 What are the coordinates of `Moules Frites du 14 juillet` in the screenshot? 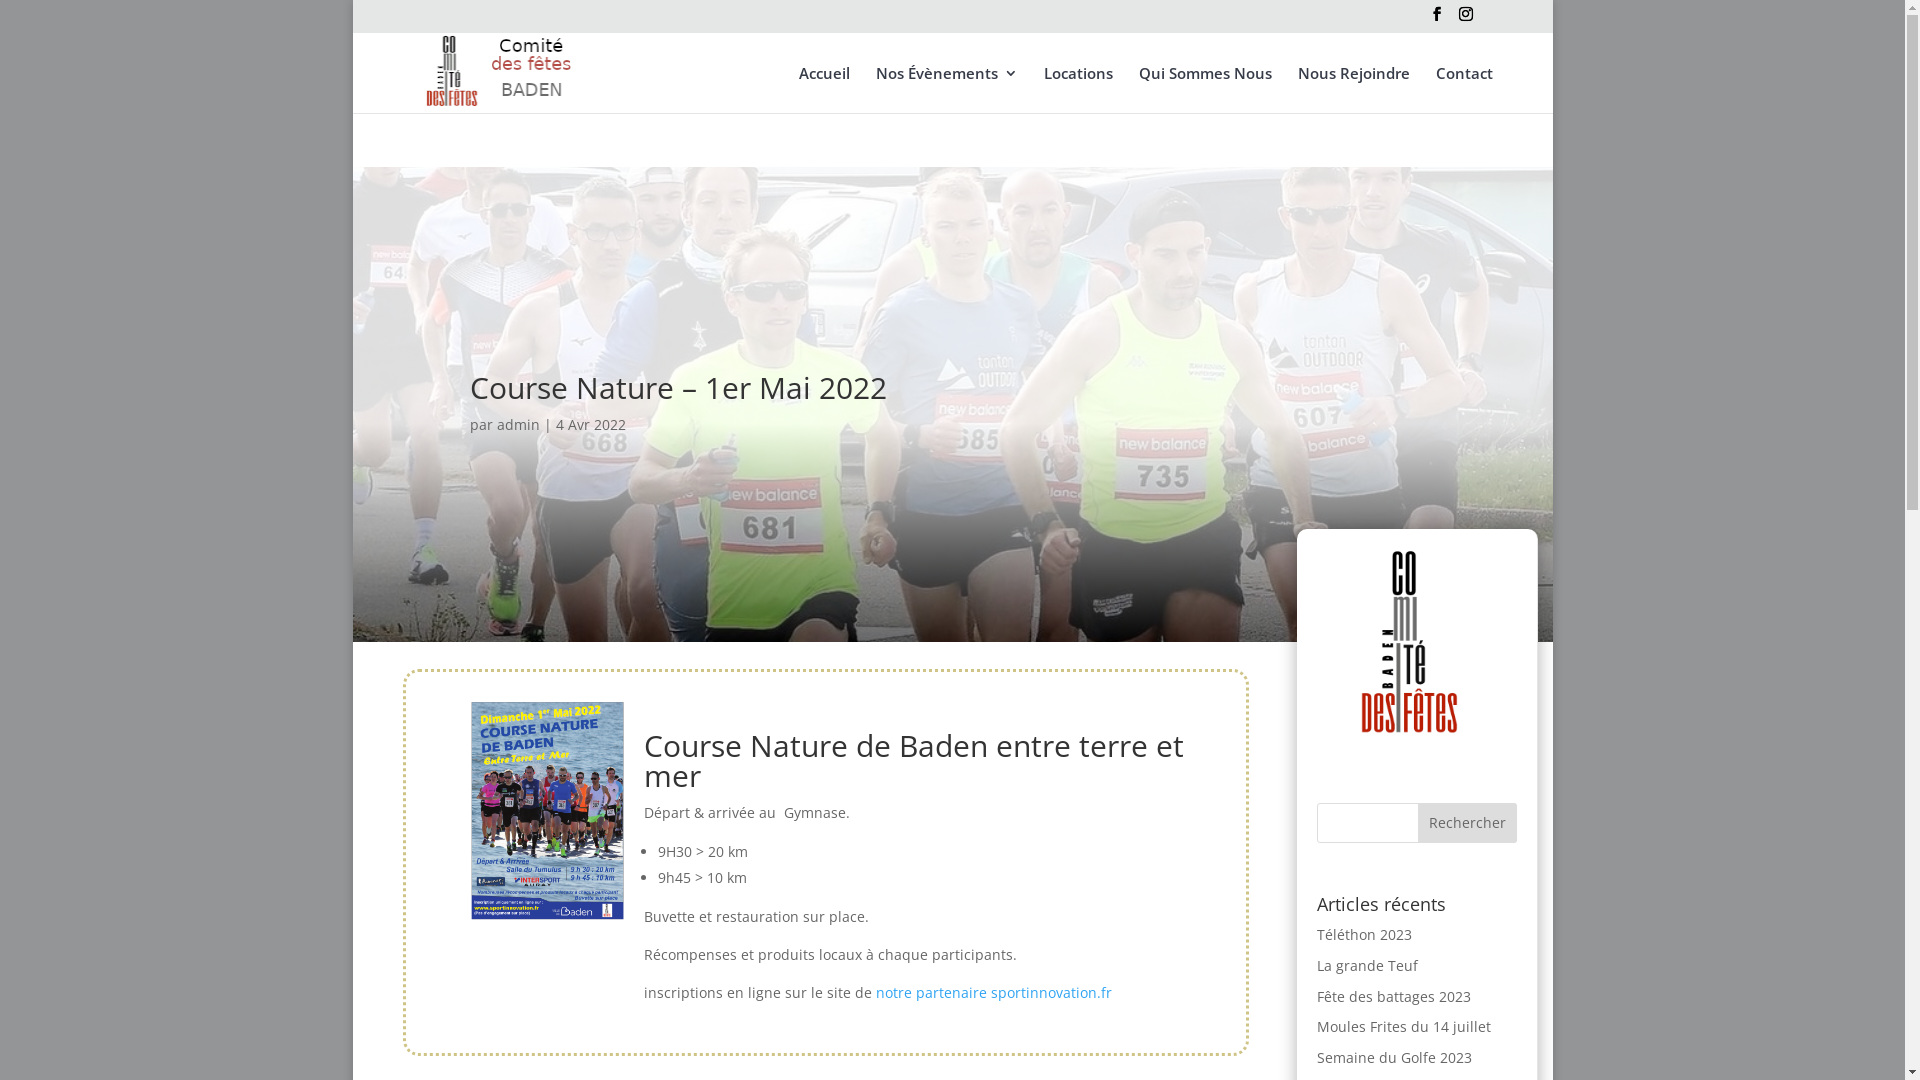 It's located at (1404, 1026).